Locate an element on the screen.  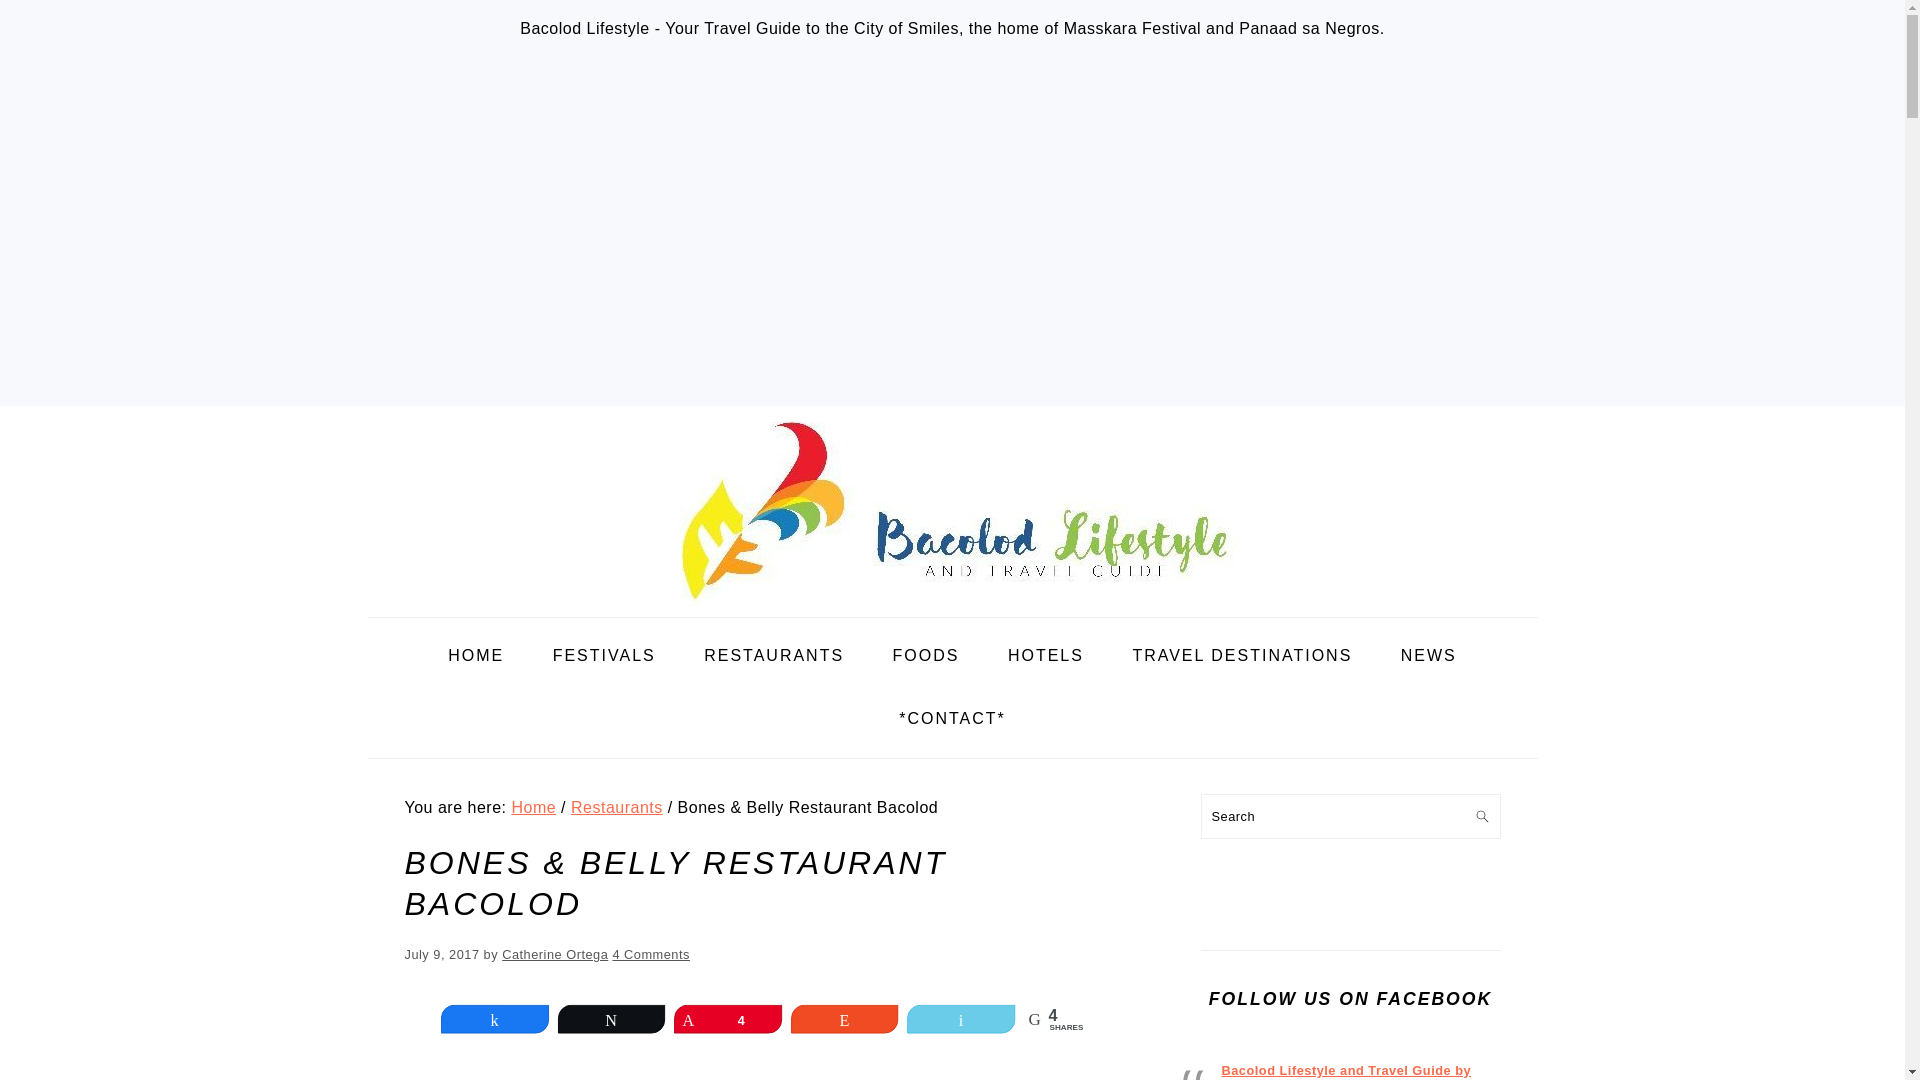
HOME is located at coordinates (475, 656).